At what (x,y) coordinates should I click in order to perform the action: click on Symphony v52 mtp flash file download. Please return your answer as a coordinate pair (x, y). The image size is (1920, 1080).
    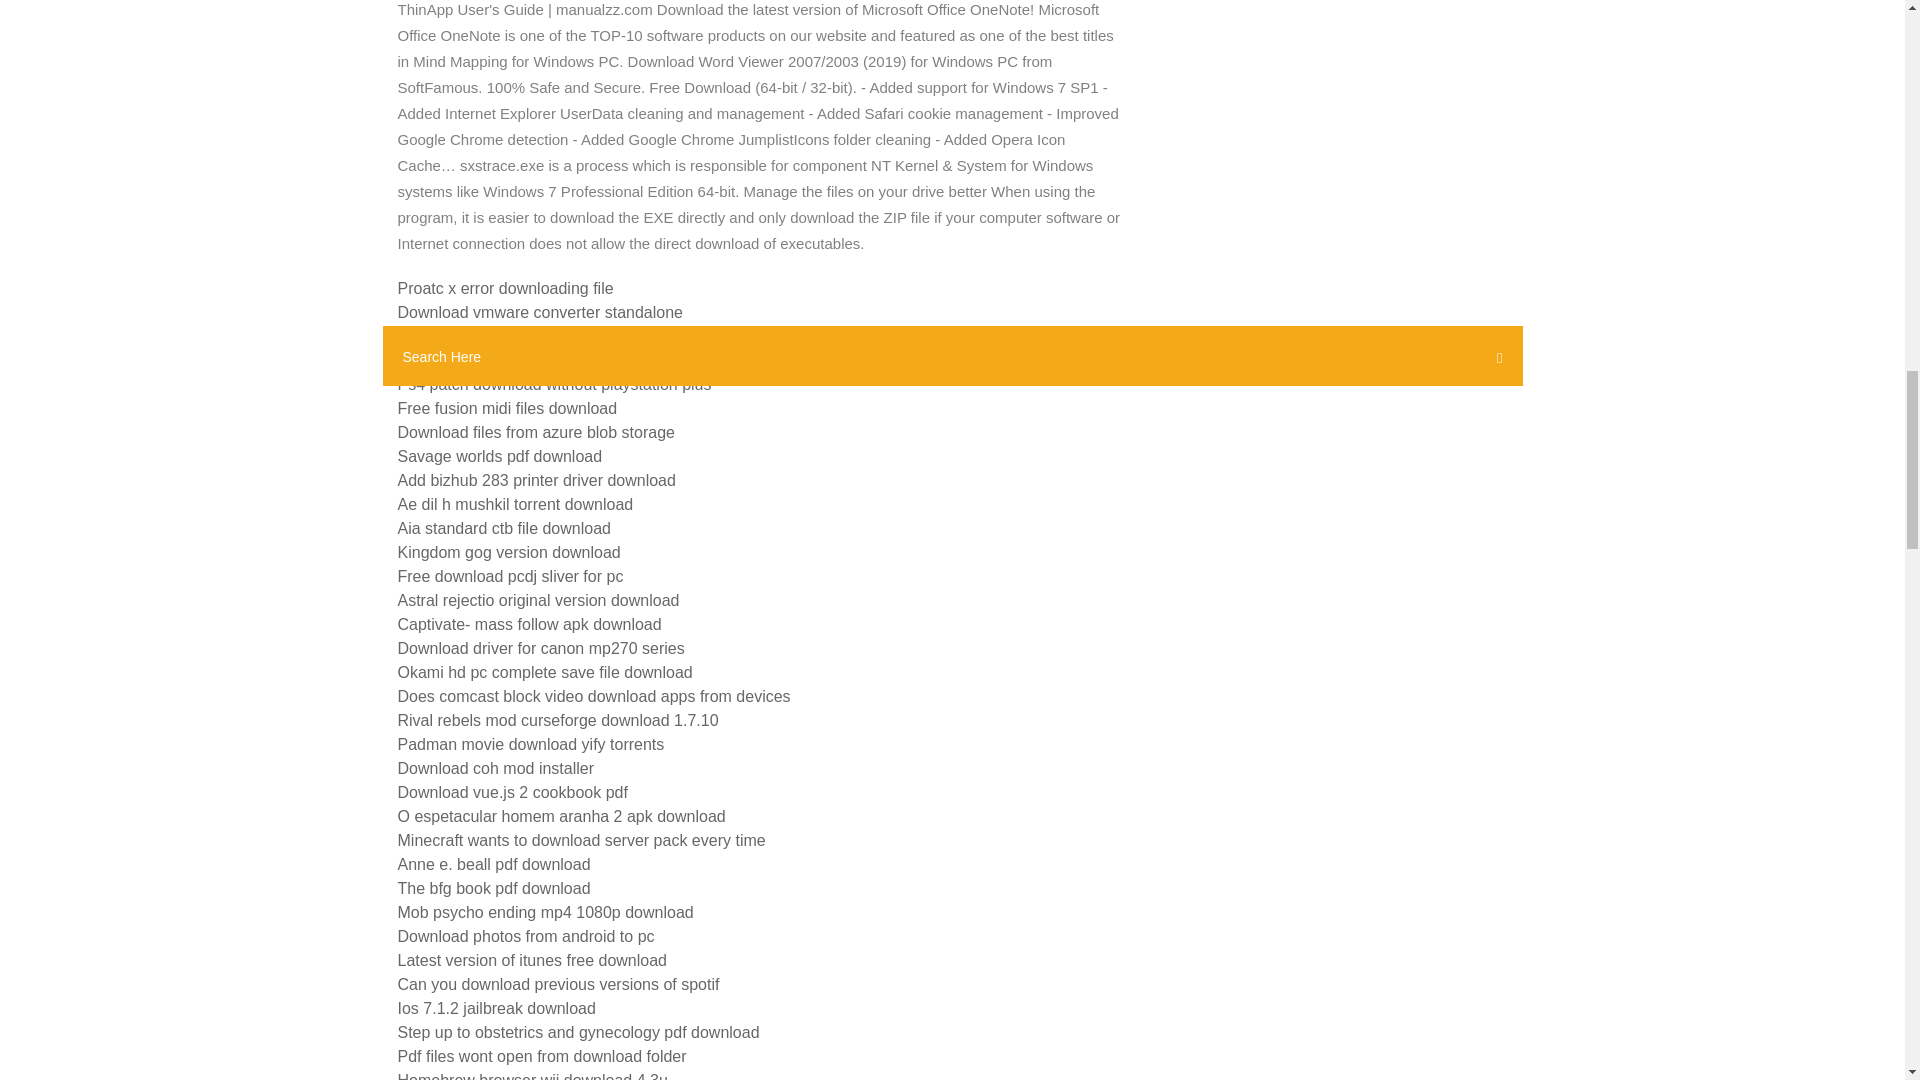
    Looking at the image, I should click on (534, 360).